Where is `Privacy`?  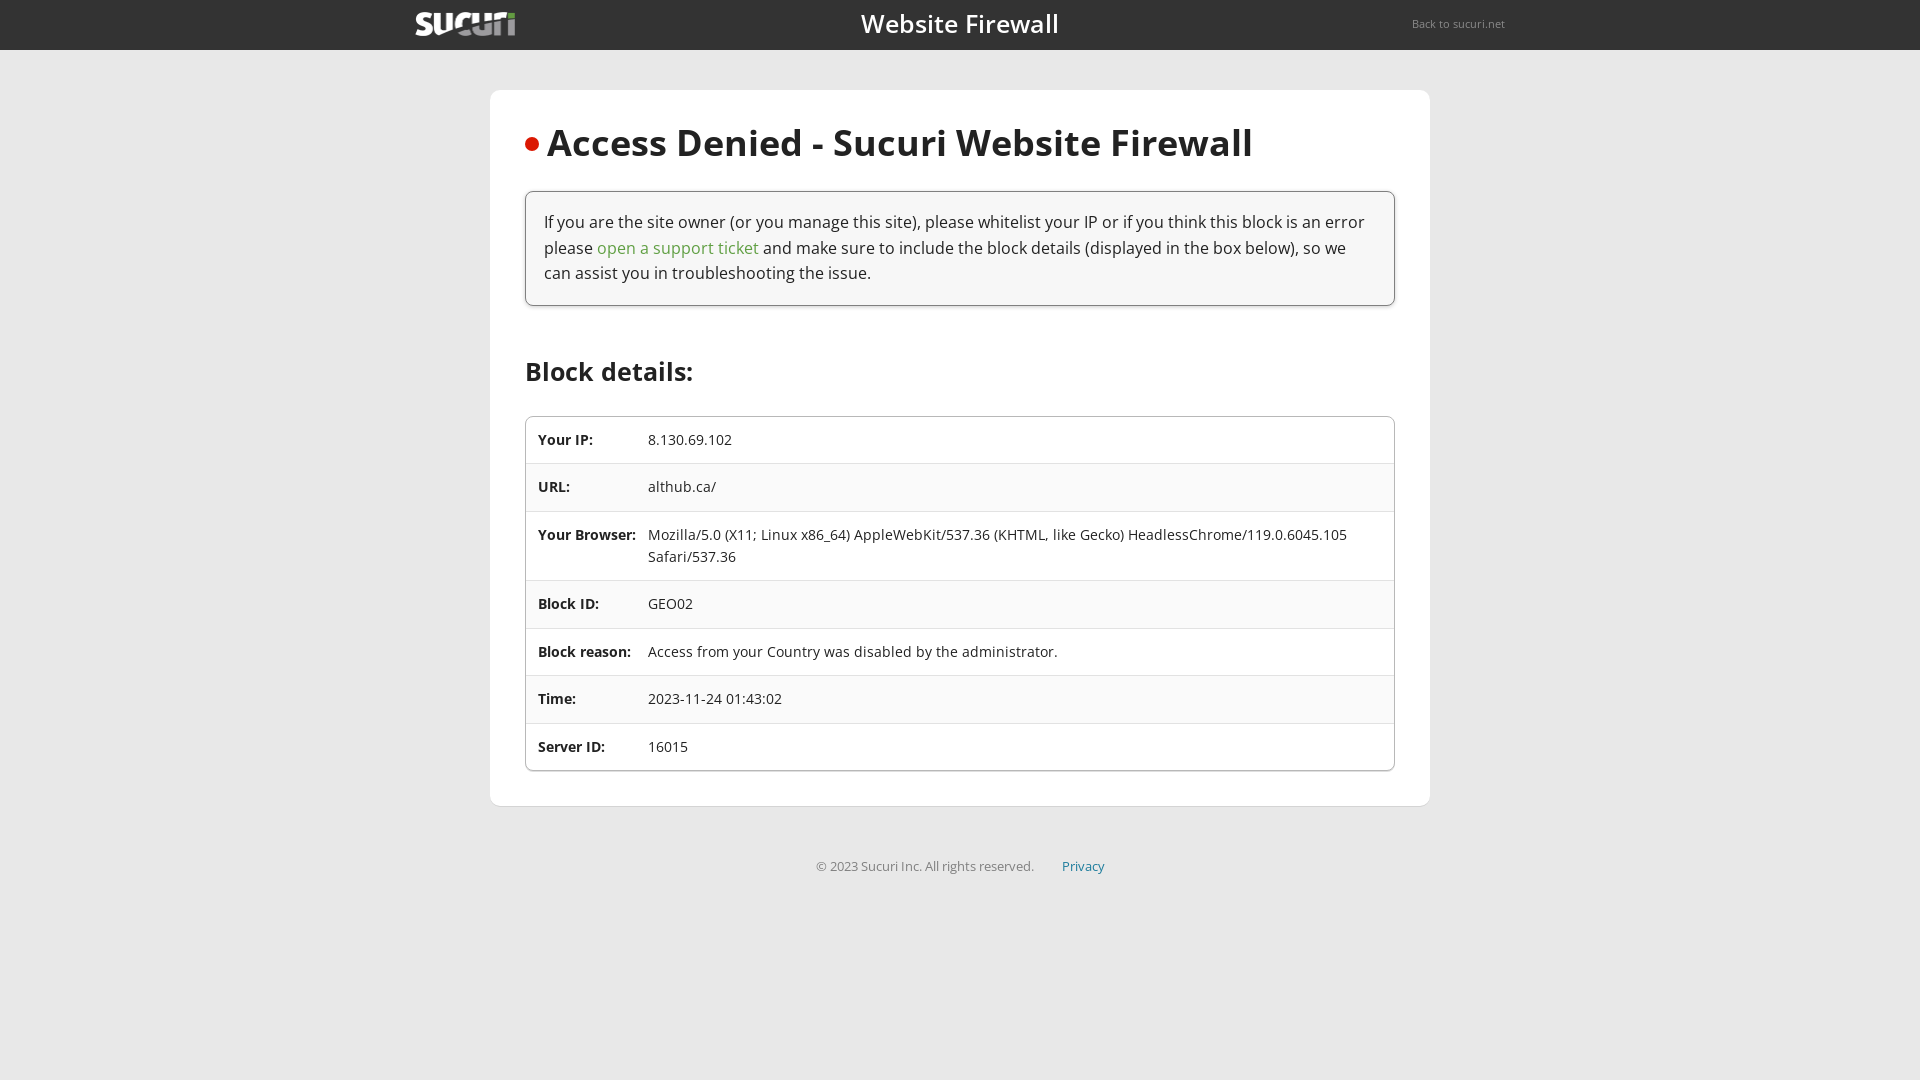 Privacy is located at coordinates (1084, 866).